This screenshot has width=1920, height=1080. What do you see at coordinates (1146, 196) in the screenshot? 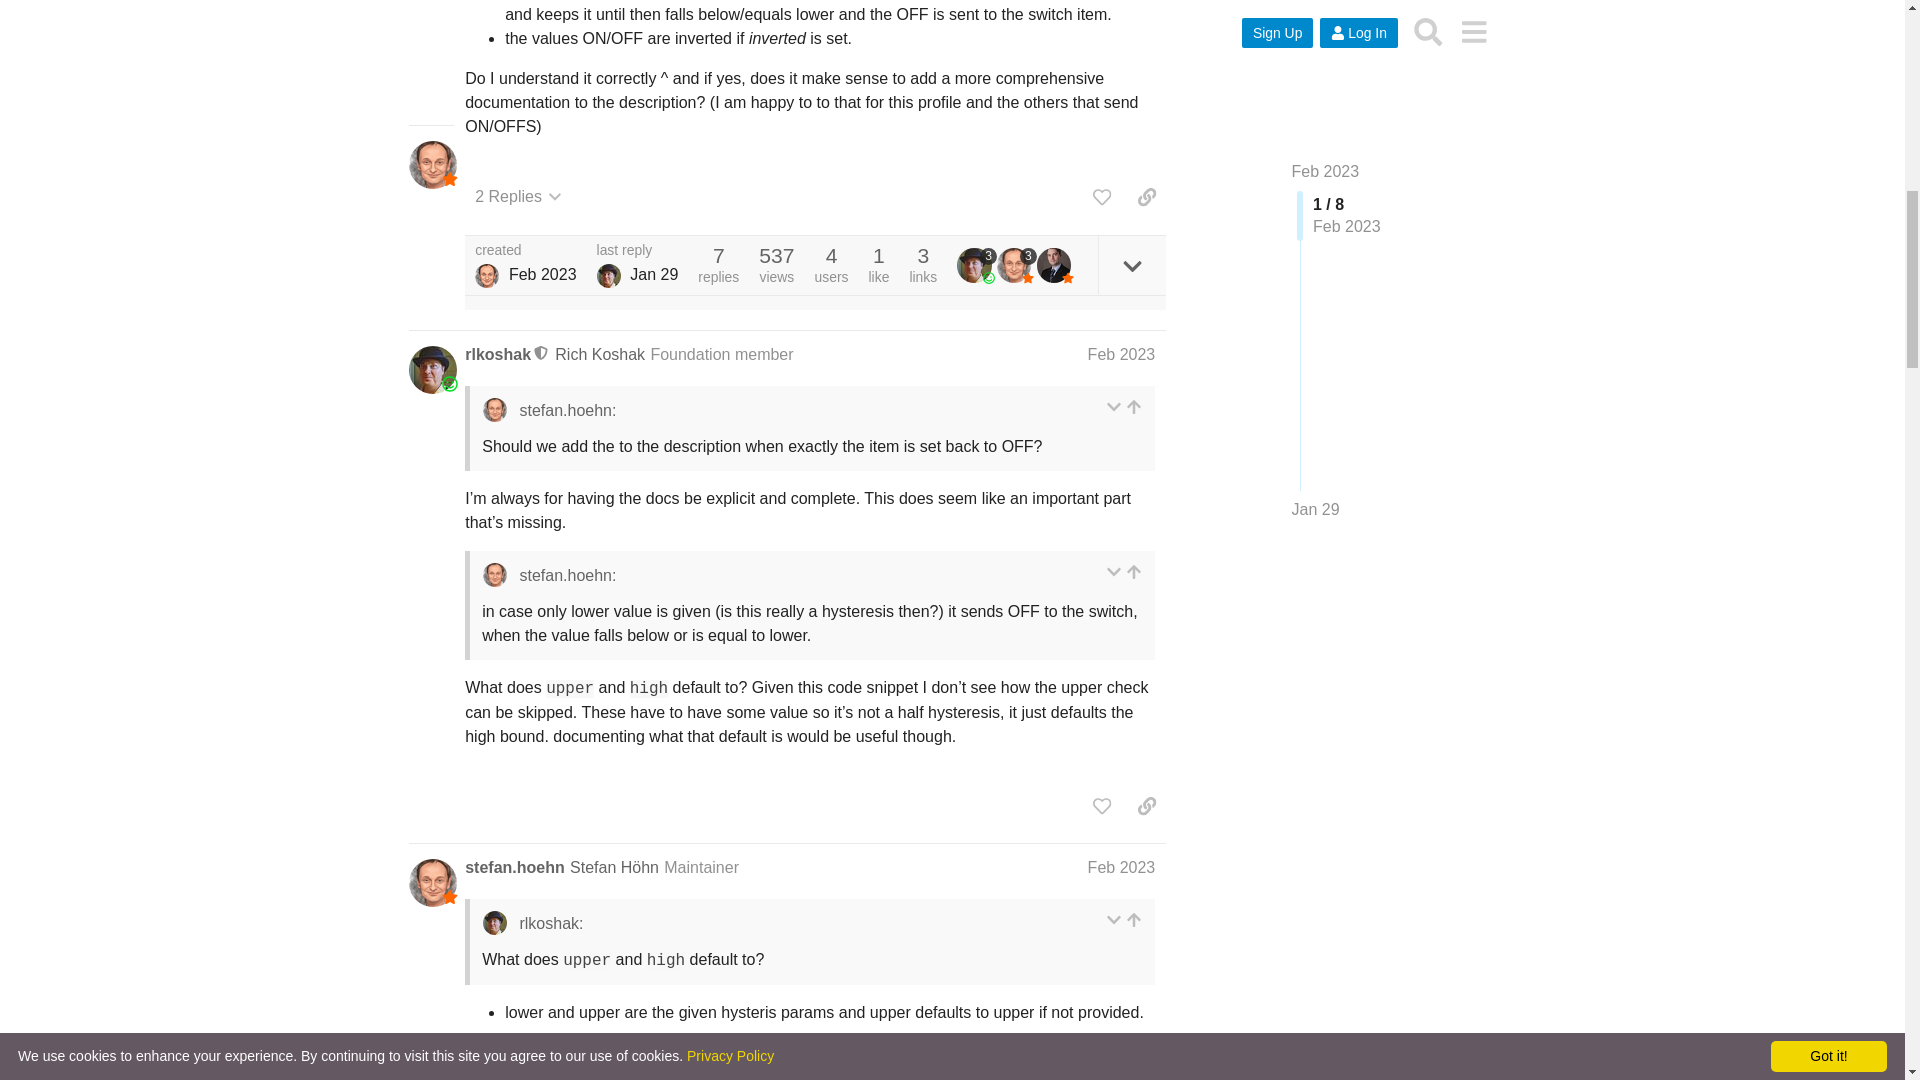
I see `copy a link to this post to clipboard` at bounding box center [1146, 196].